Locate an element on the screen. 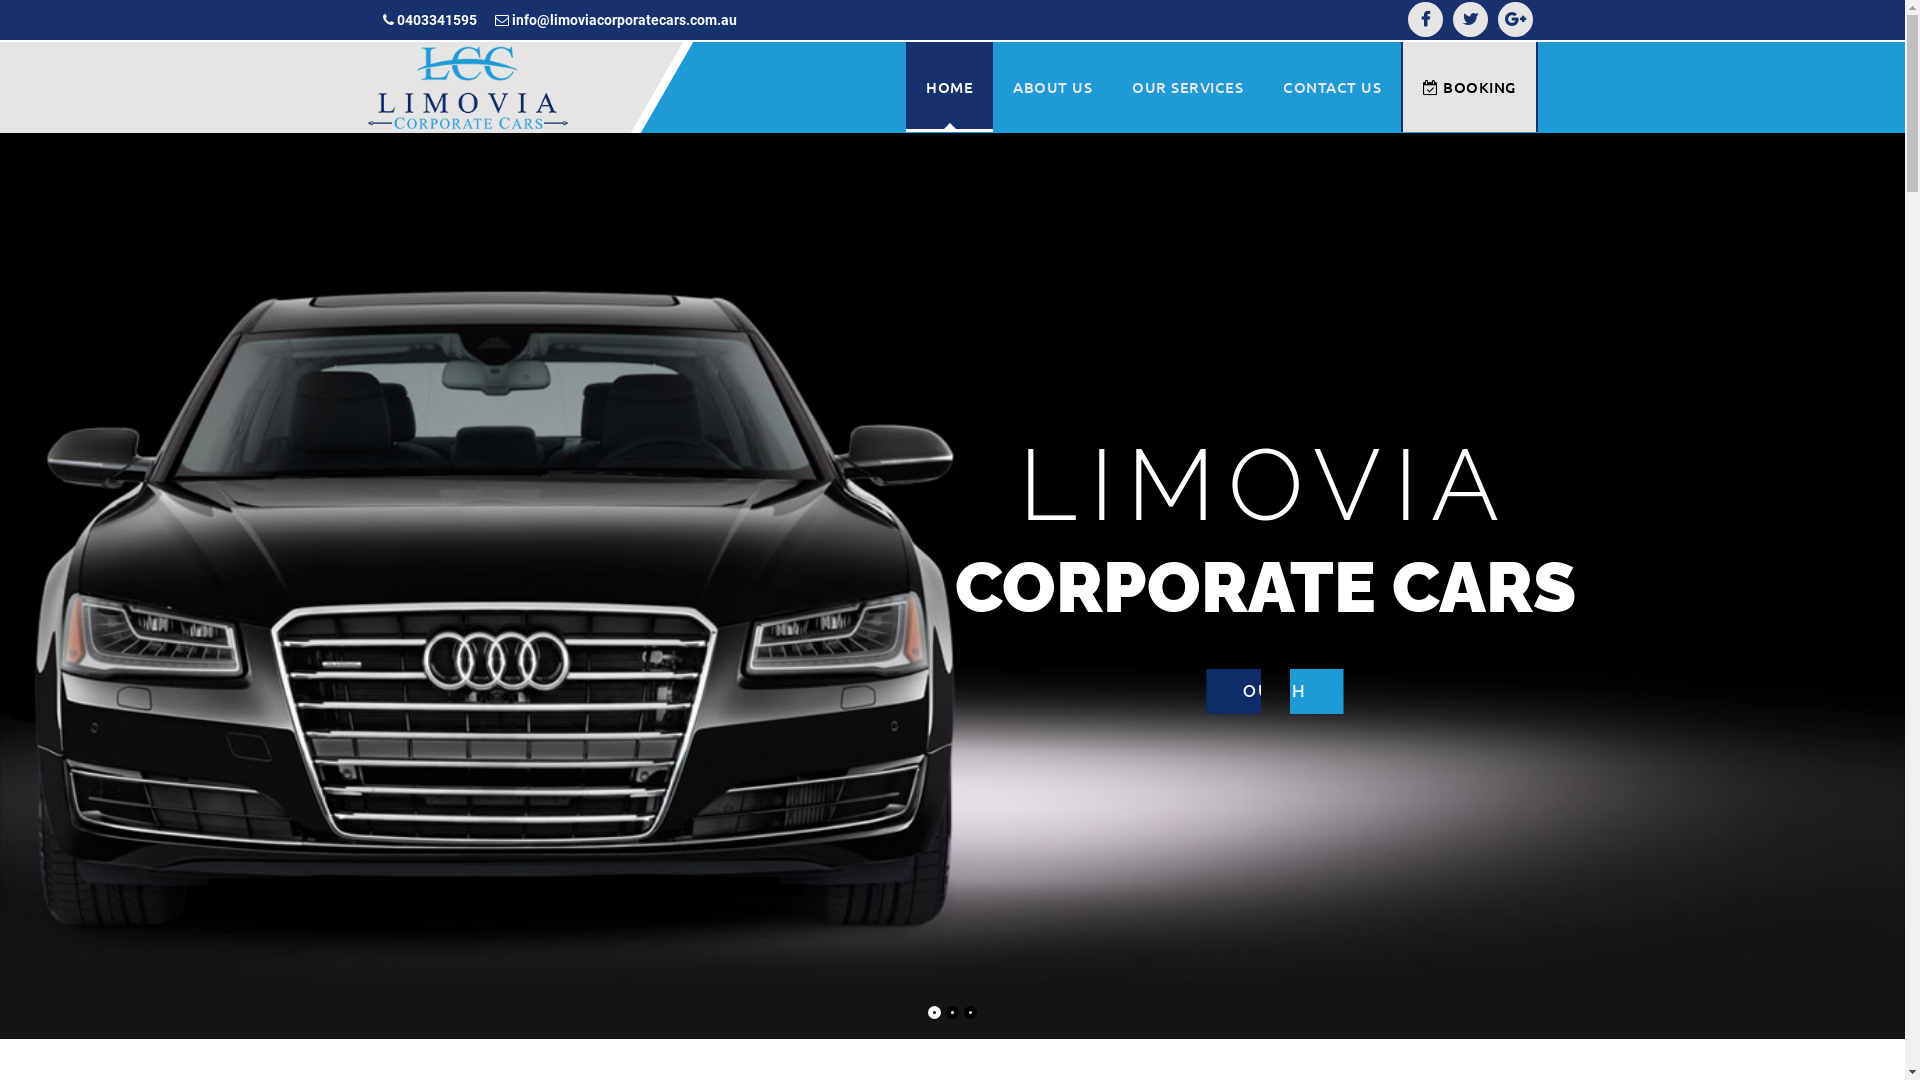 The image size is (1920, 1080). HOME is located at coordinates (950, 87).